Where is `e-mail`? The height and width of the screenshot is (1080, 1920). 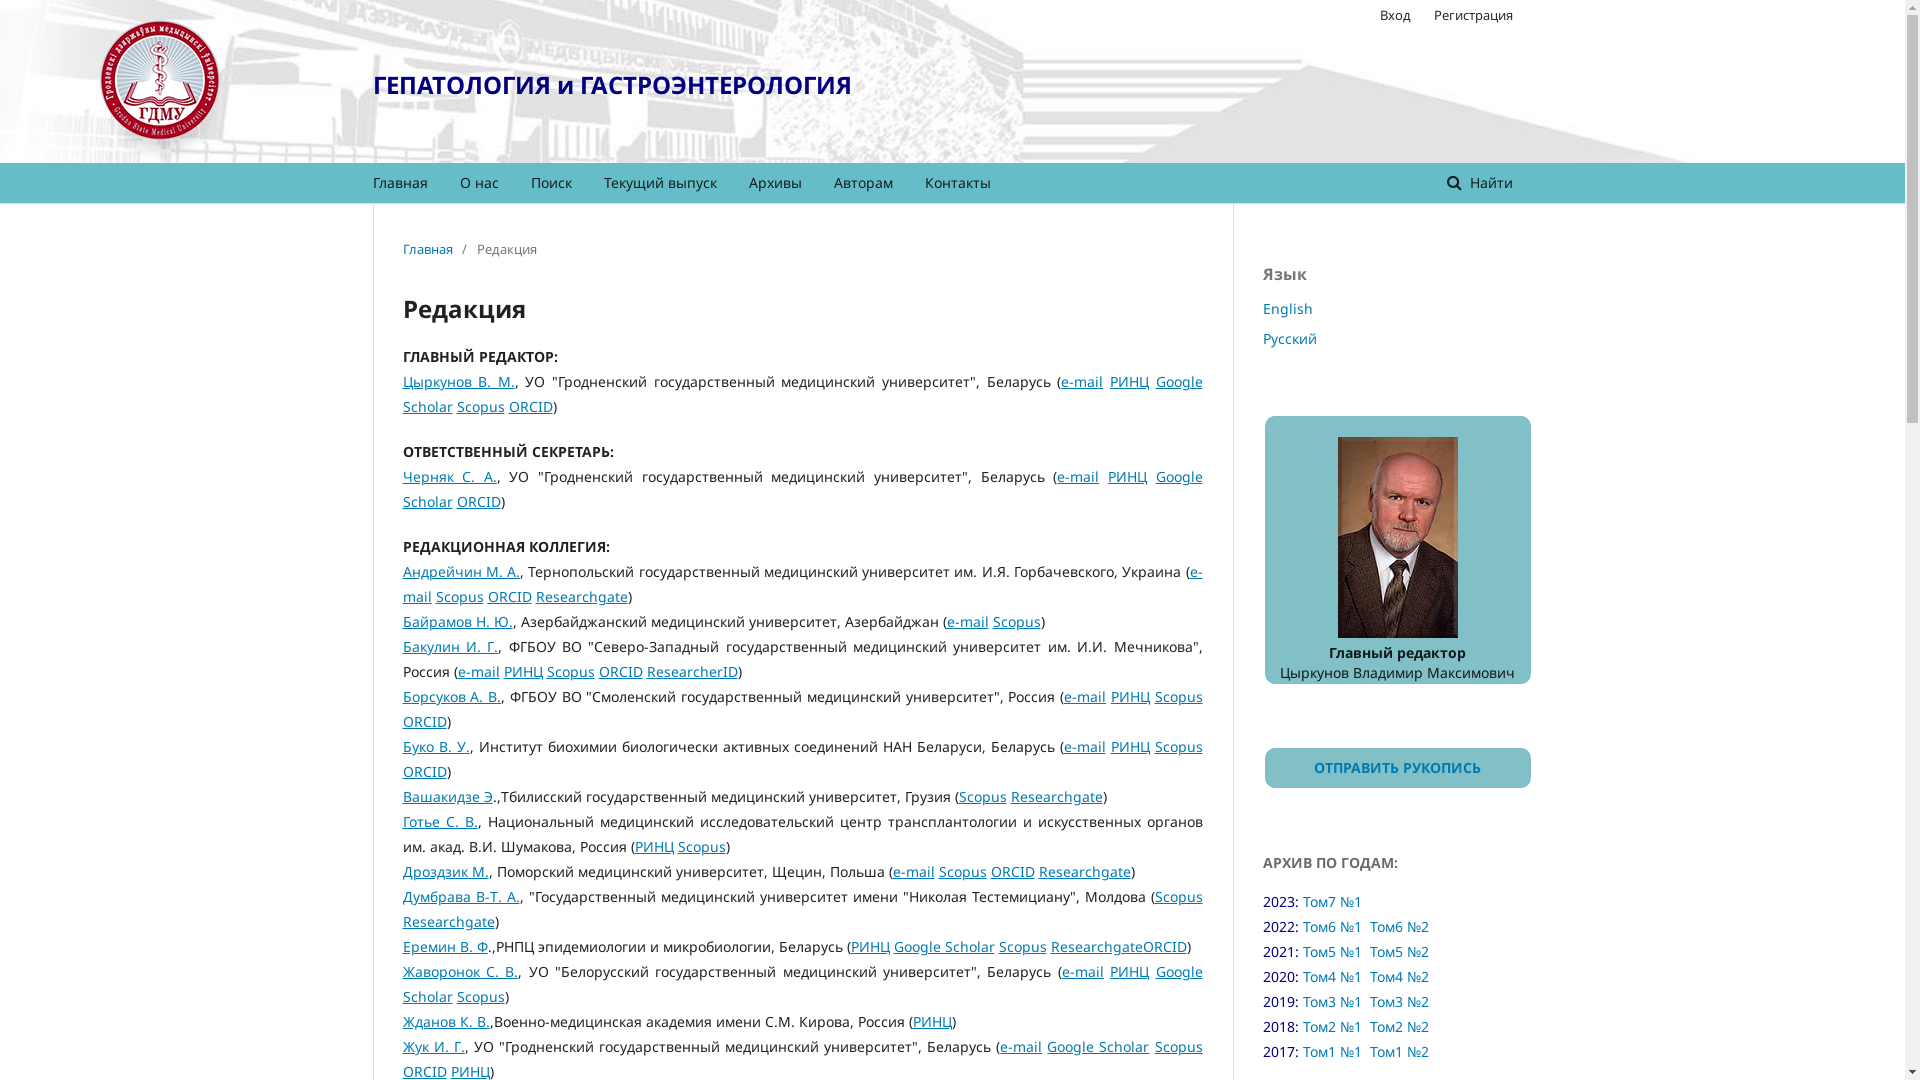 e-mail is located at coordinates (802, 584).